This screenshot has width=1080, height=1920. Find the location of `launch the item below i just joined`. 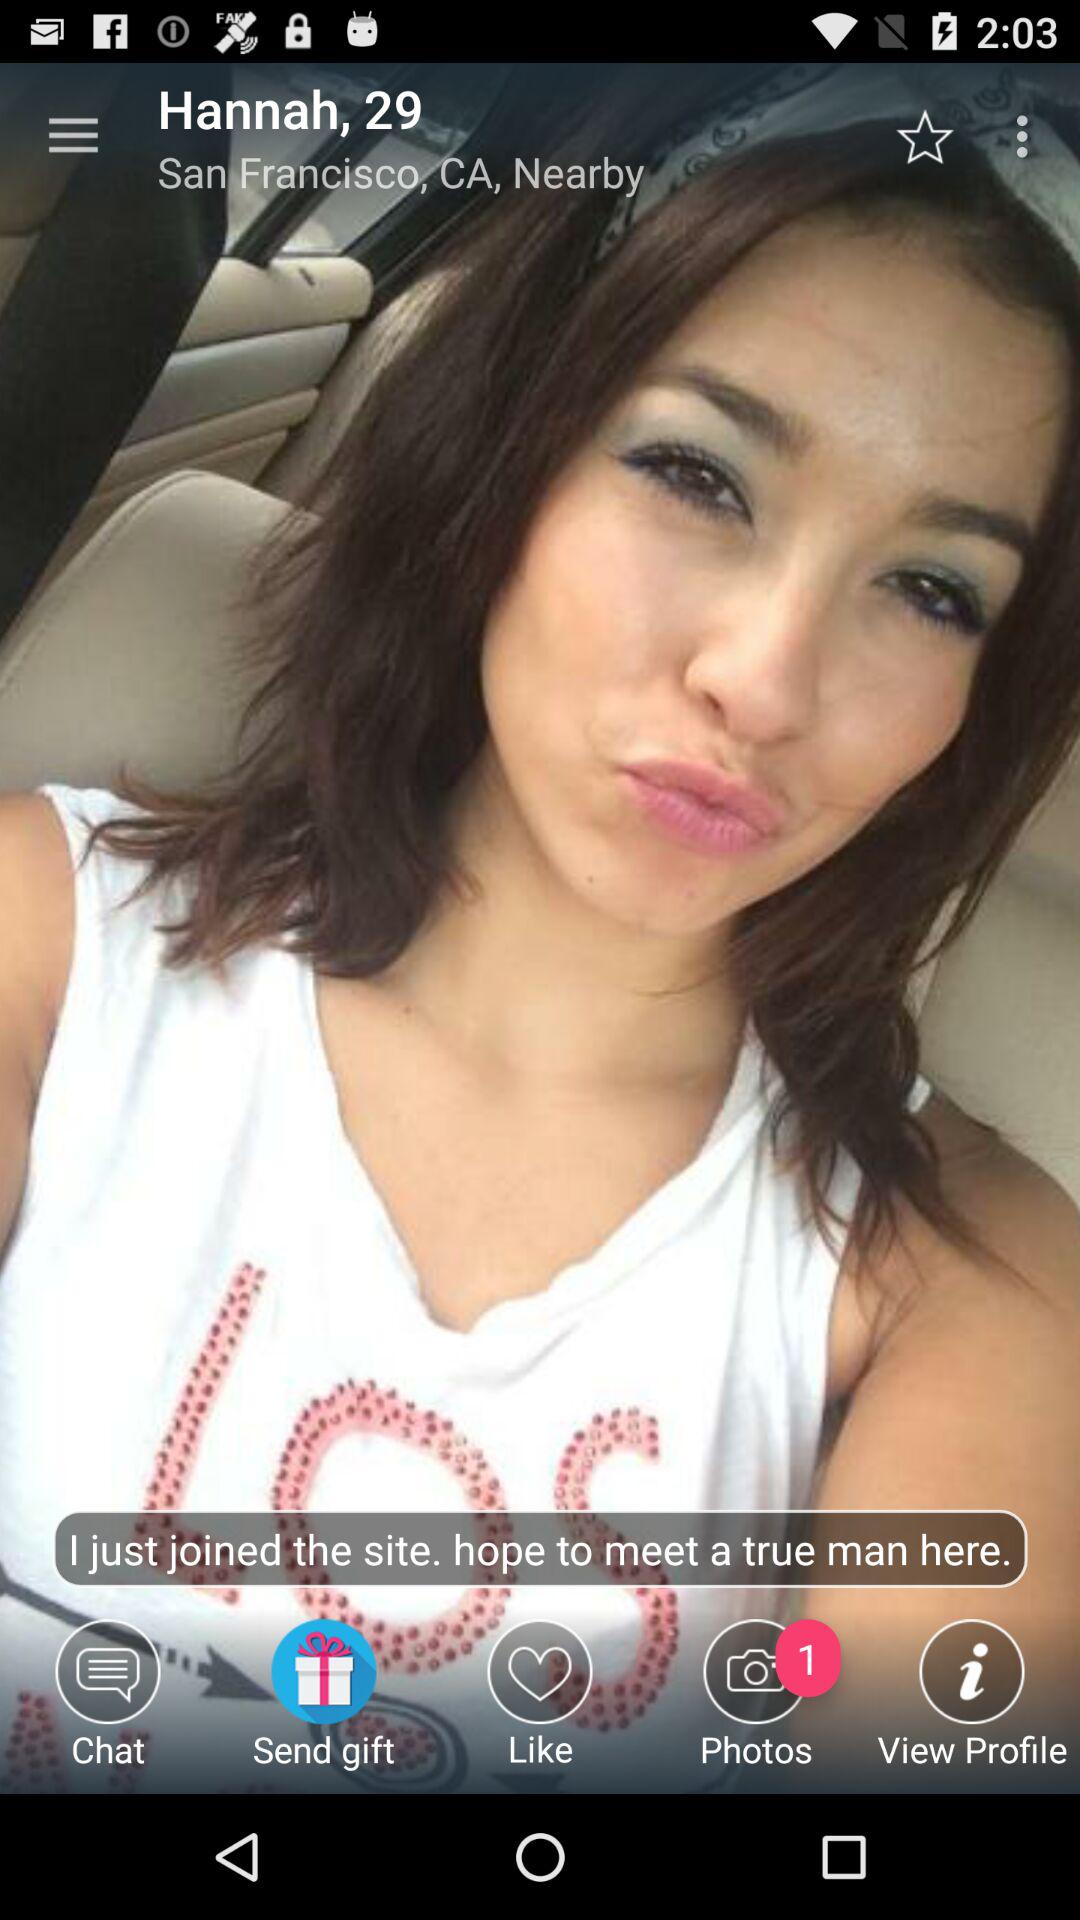

launch the item below i just joined is located at coordinates (324, 1706).